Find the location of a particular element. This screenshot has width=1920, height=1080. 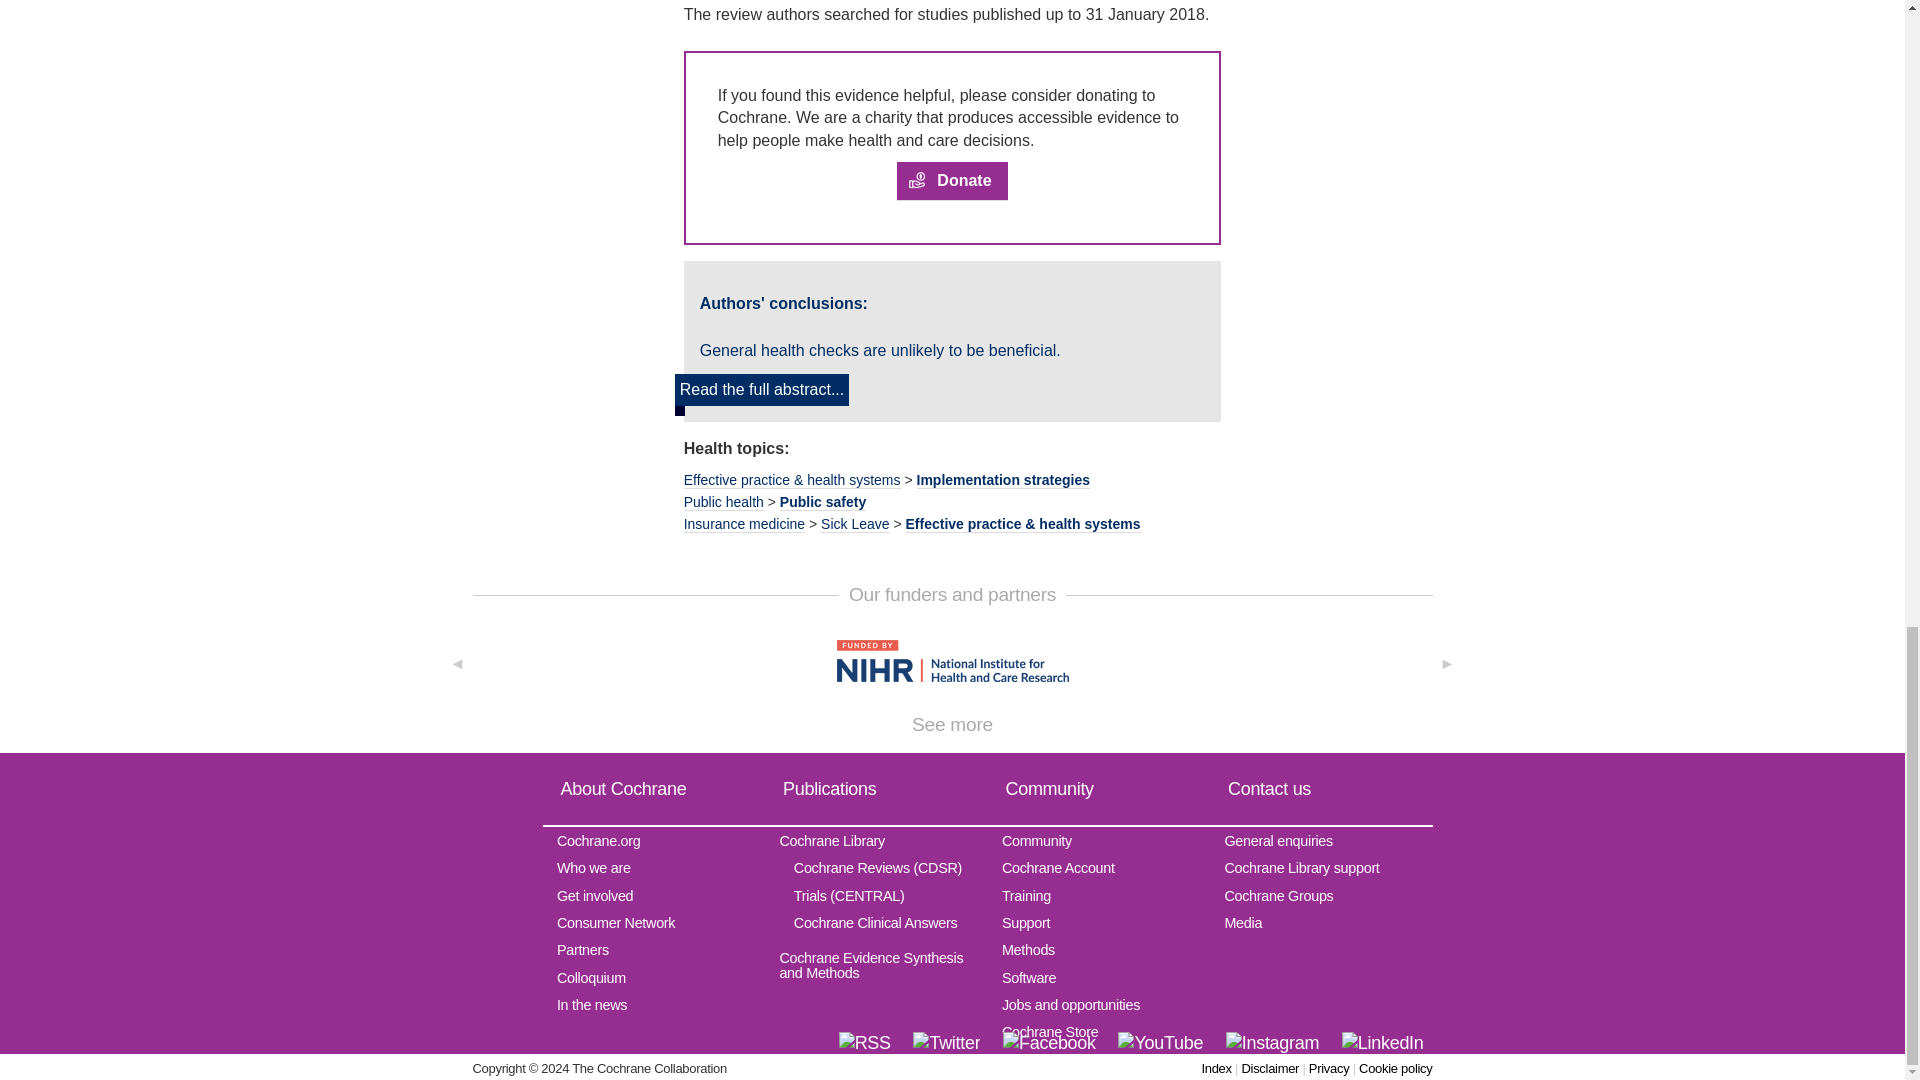

RSS is located at coordinates (864, 1043).